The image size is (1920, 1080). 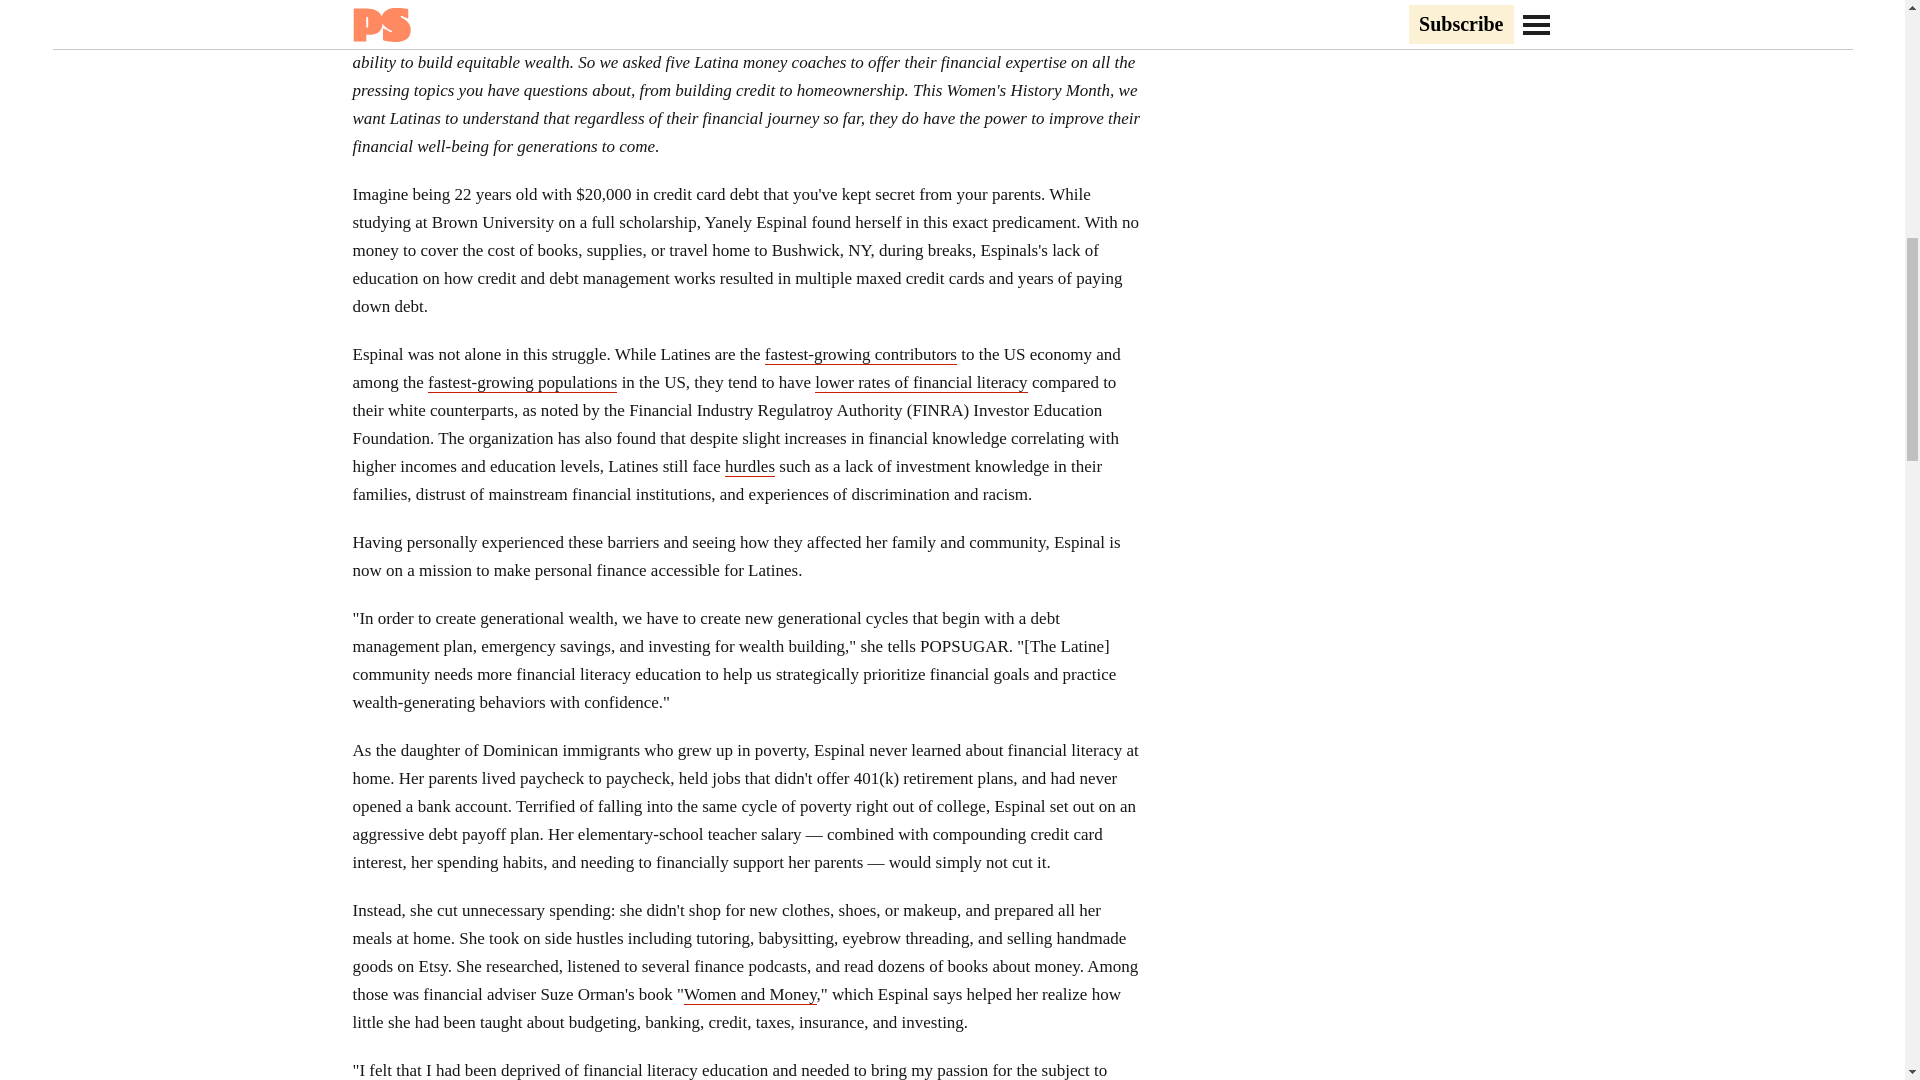 I want to click on fastest-growing contributors, so click(x=860, y=354).